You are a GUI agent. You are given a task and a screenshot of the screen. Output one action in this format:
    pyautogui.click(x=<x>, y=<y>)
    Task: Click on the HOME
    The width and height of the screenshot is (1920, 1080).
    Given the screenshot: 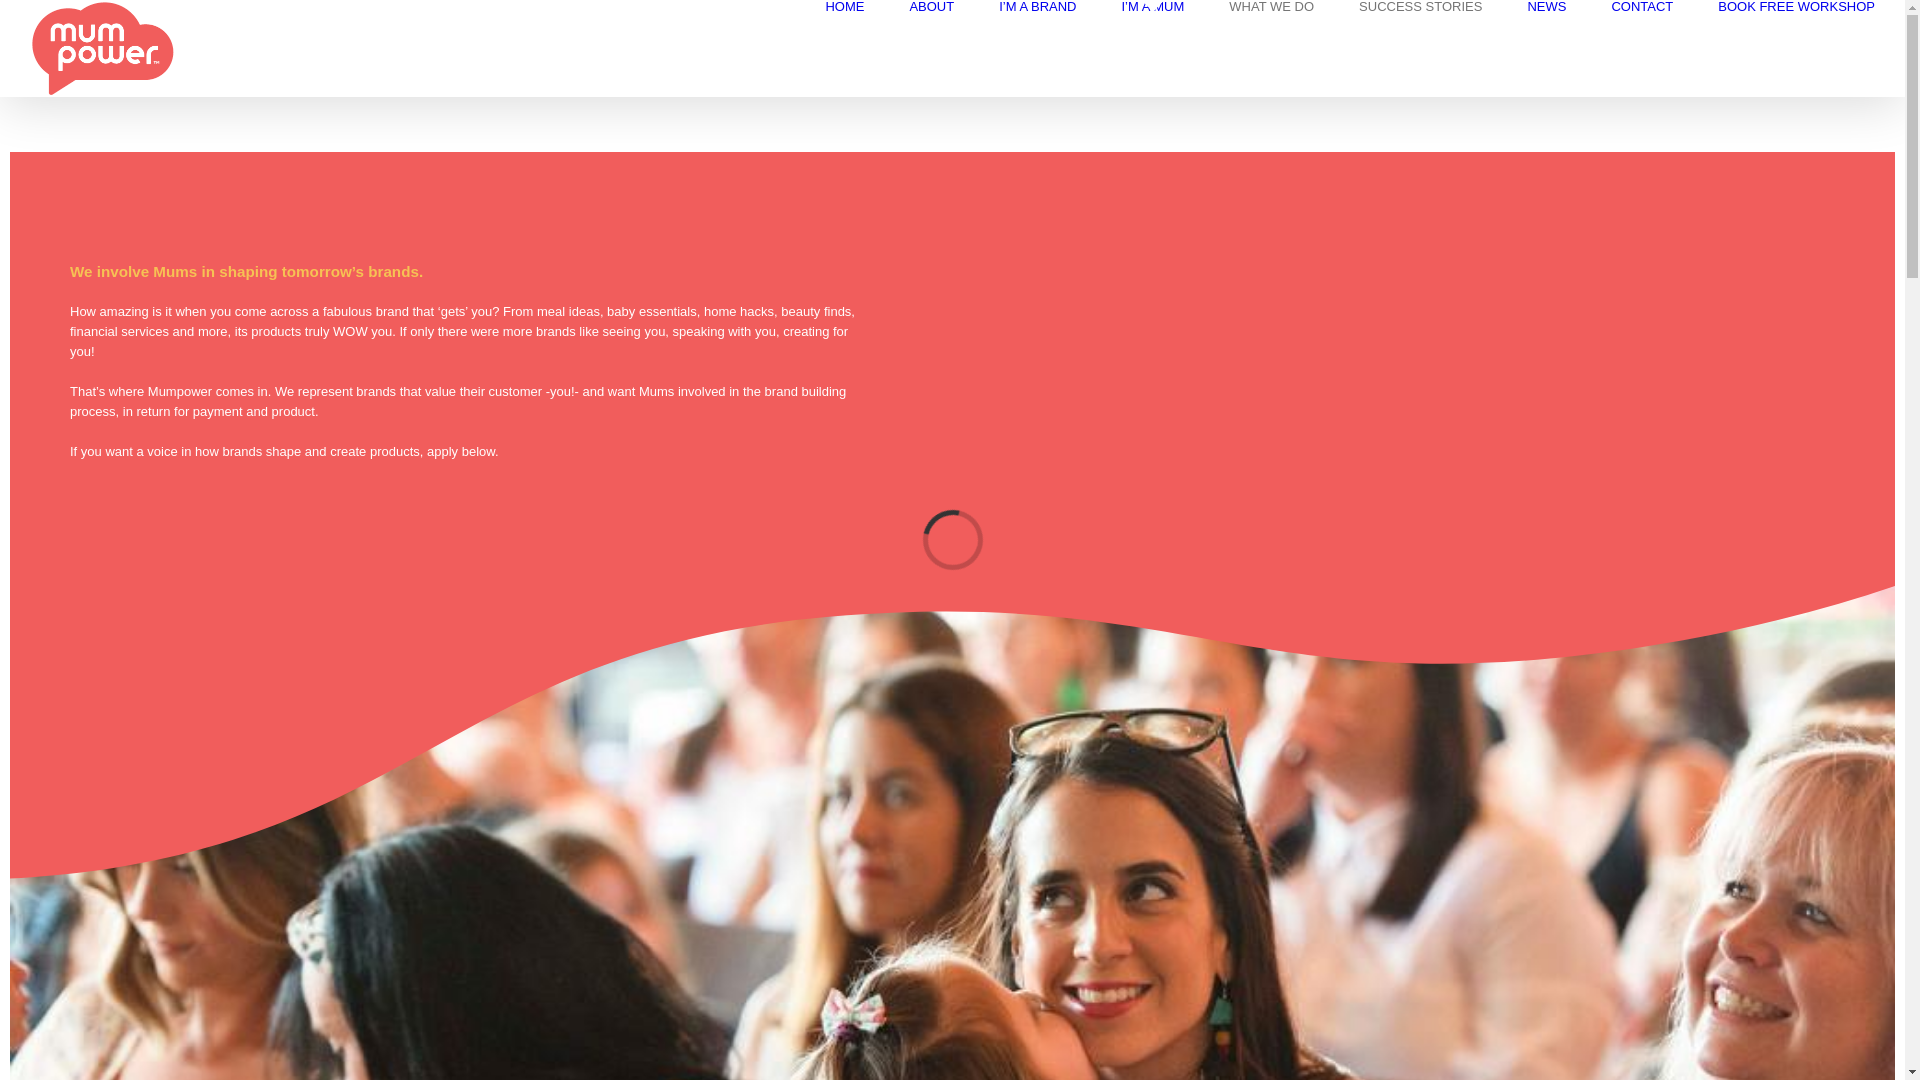 What is the action you would take?
    pyautogui.click(x=844, y=6)
    